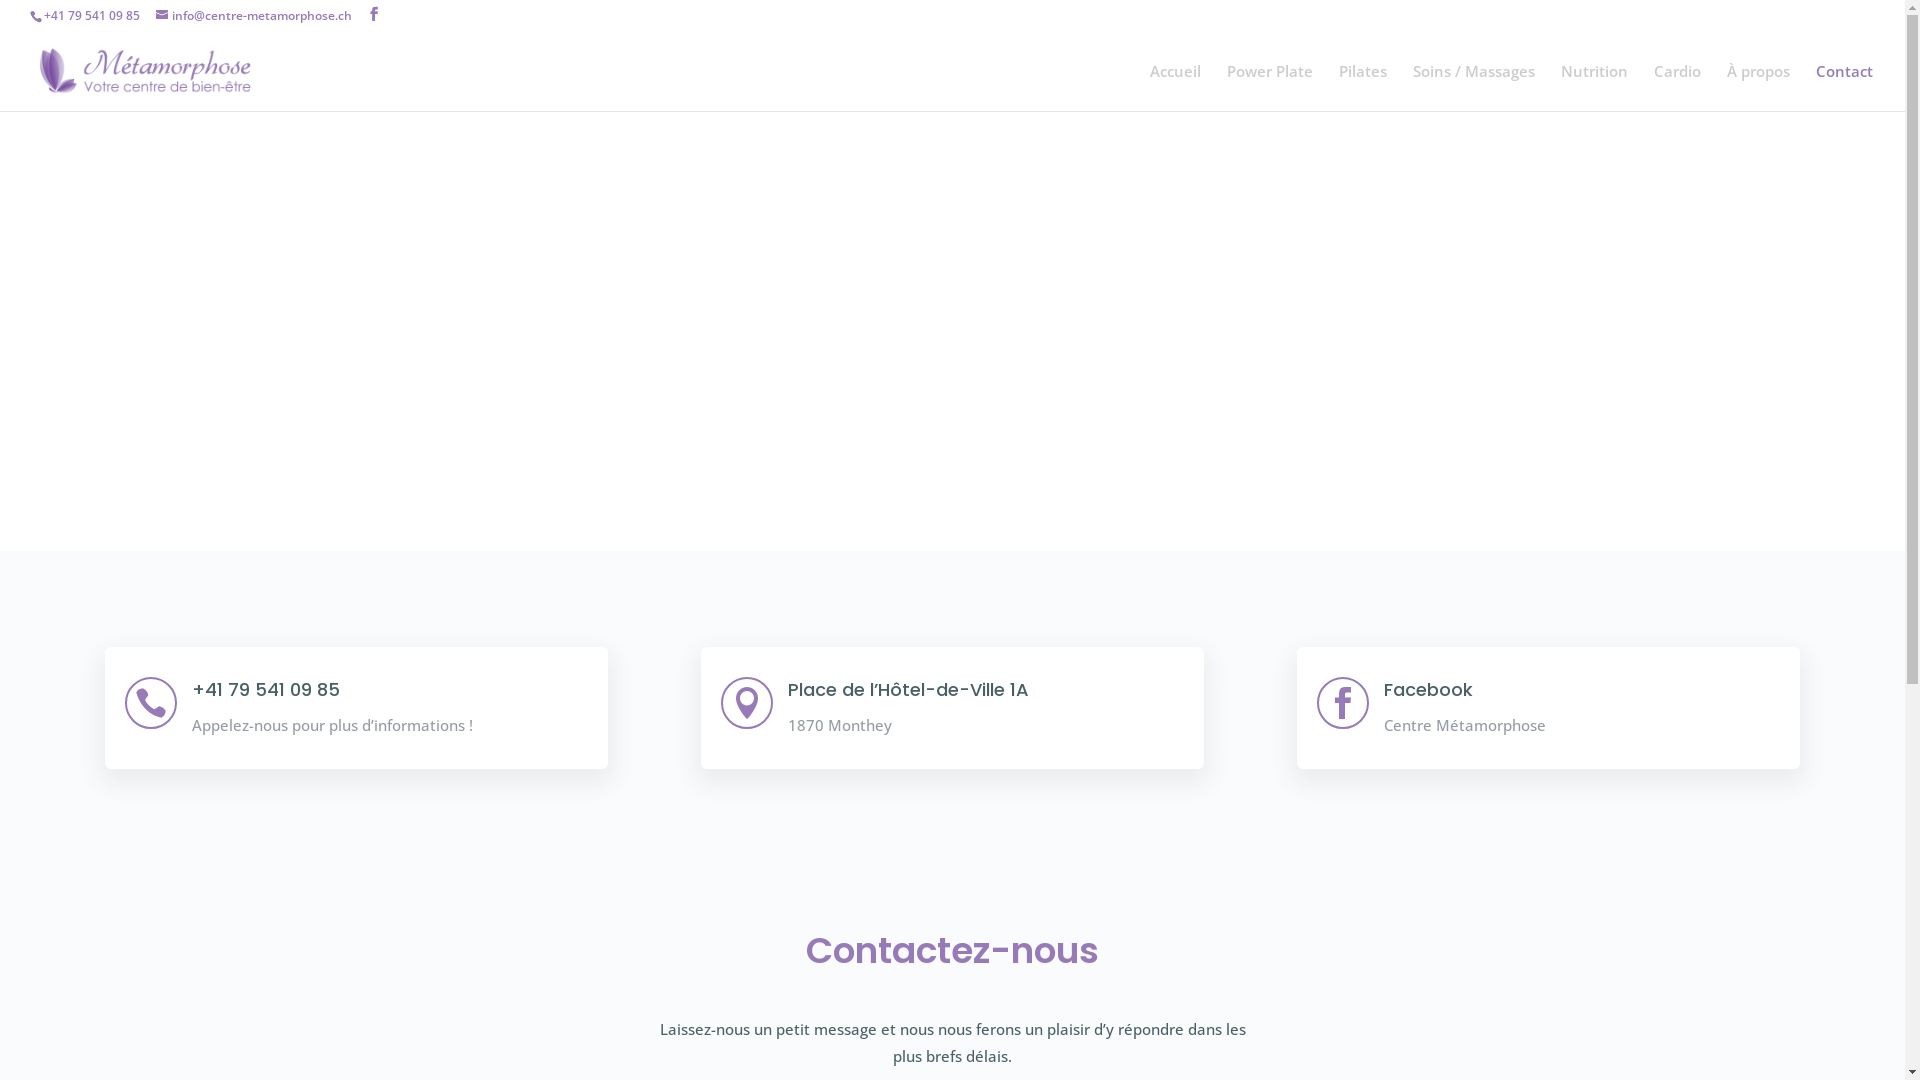 This screenshot has height=1080, width=1920. What do you see at coordinates (254, 16) in the screenshot?
I see `info@centre-metamorphose.ch` at bounding box center [254, 16].